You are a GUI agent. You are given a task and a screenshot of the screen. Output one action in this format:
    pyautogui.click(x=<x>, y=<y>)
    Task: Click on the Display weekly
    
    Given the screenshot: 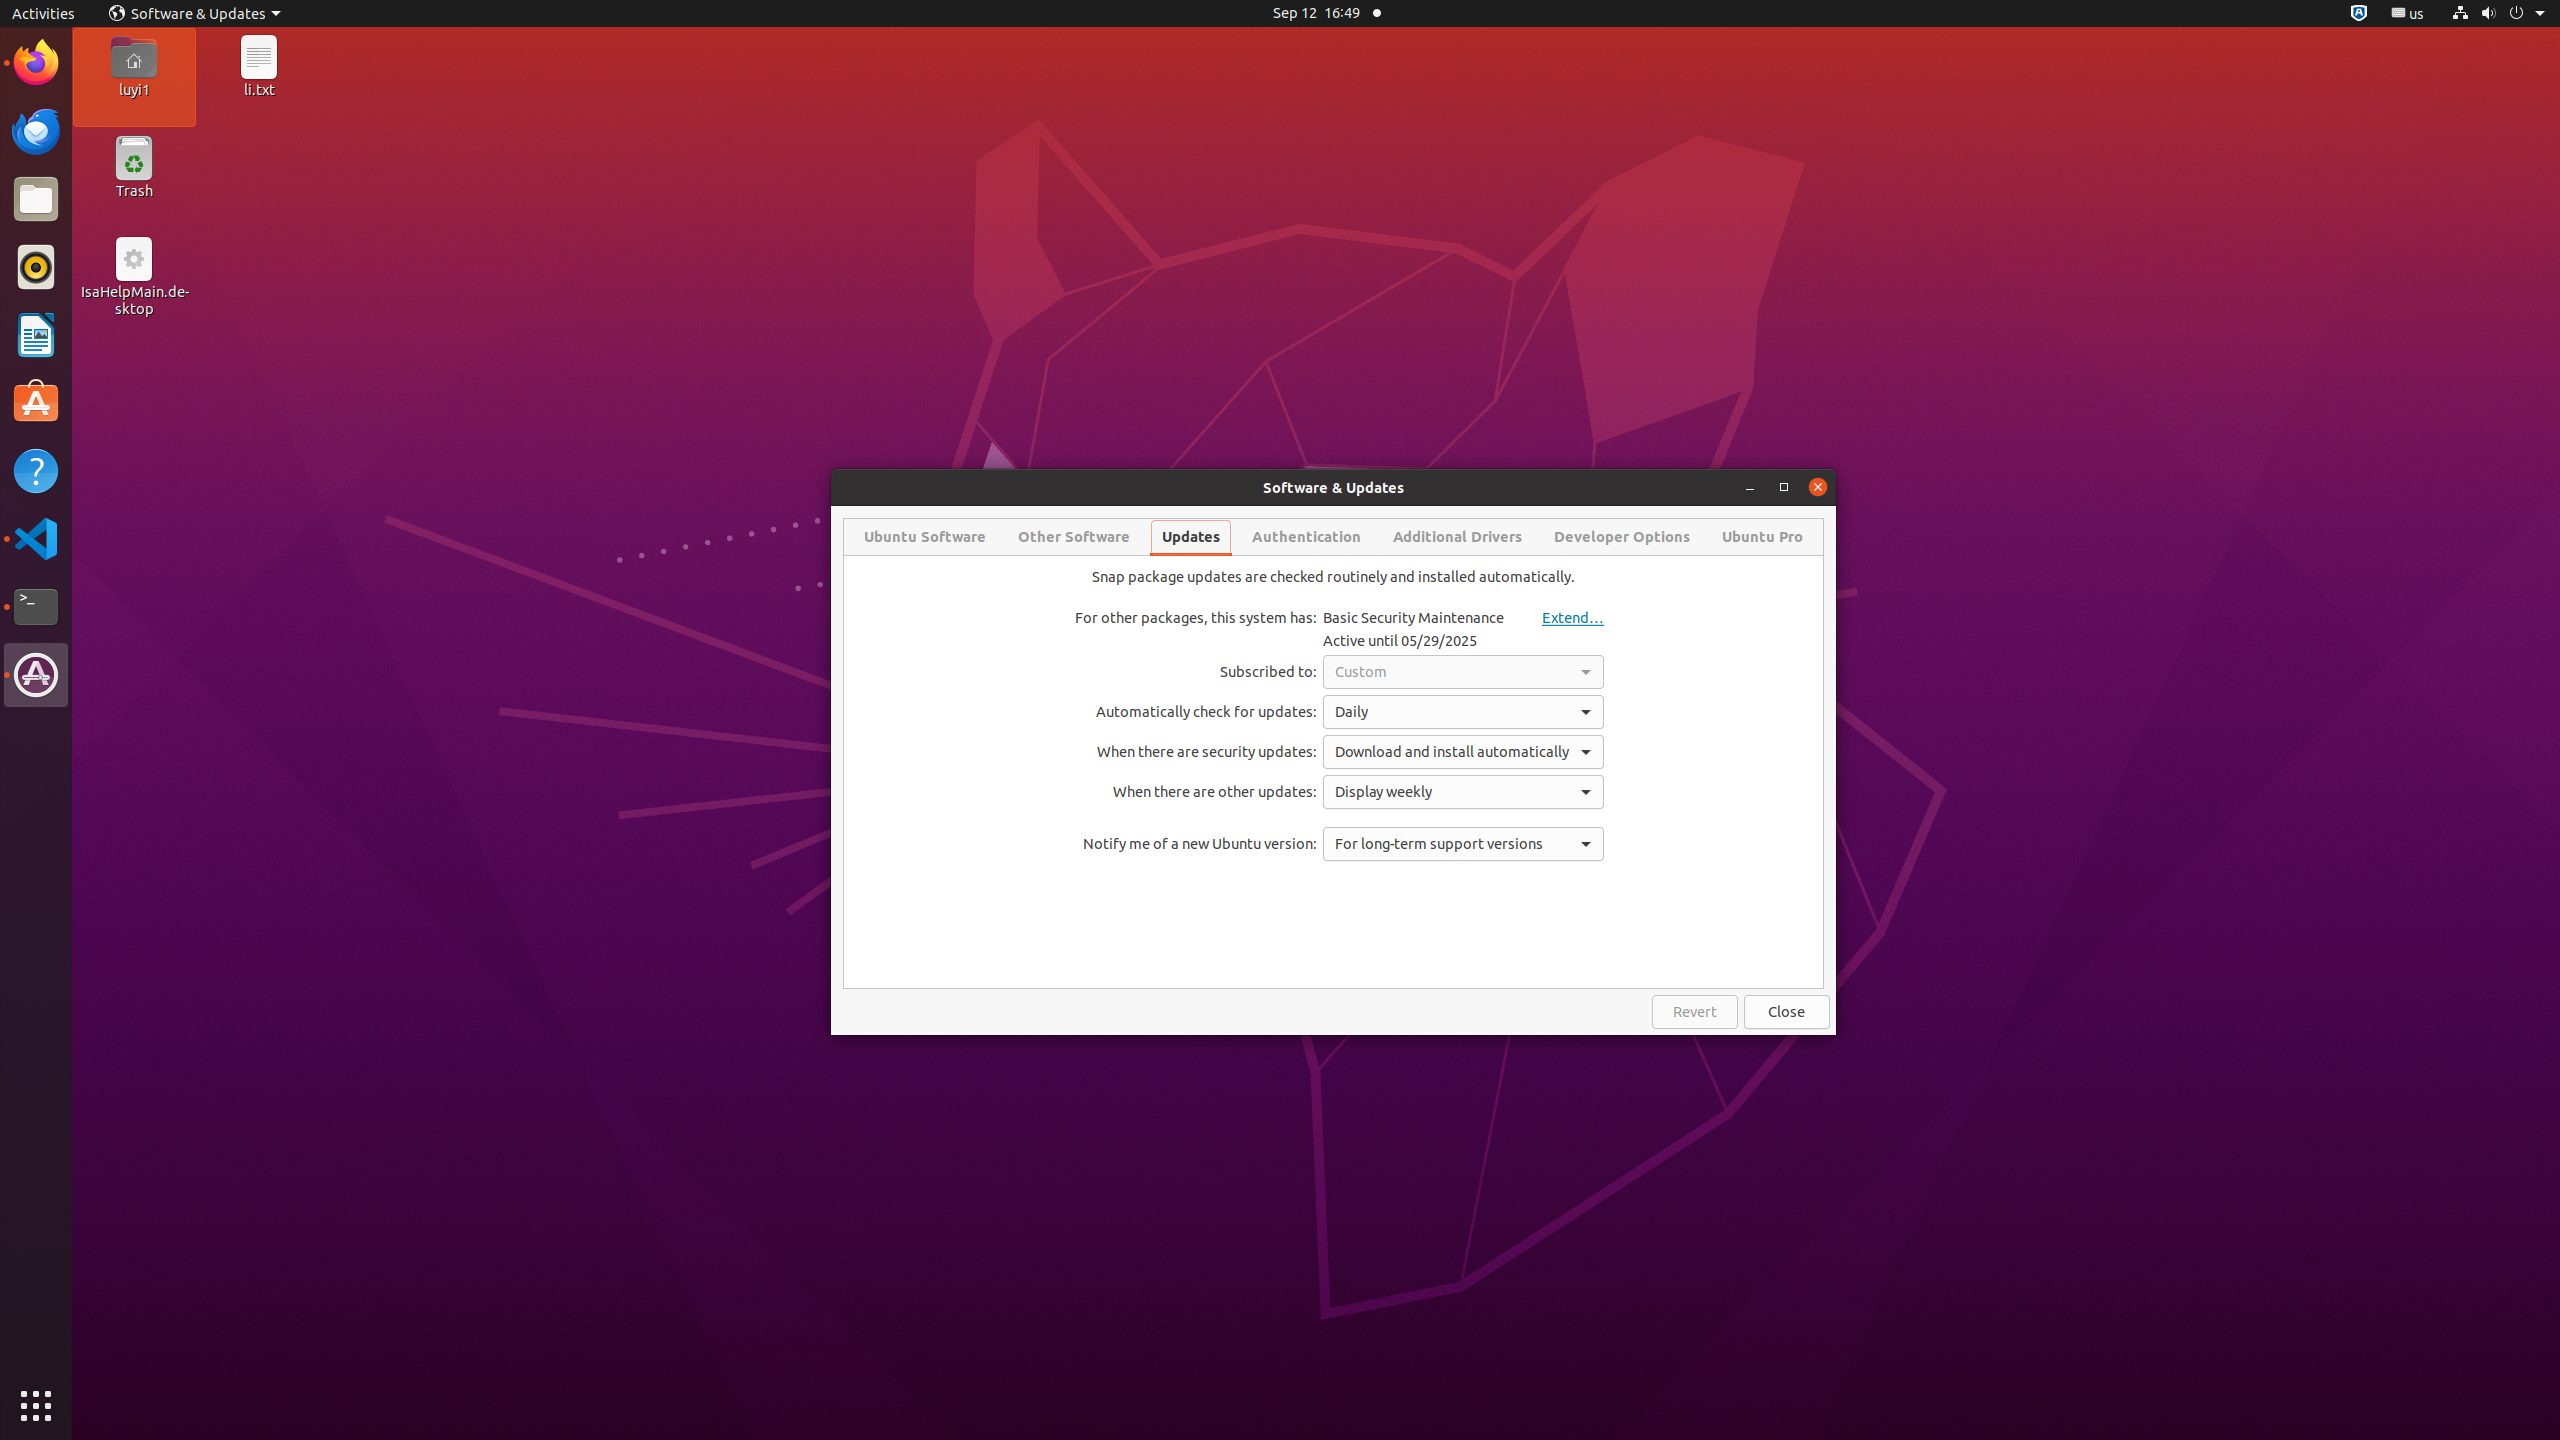 What is the action you would take?
    pyautogui.click(x=1464, y=792)
    